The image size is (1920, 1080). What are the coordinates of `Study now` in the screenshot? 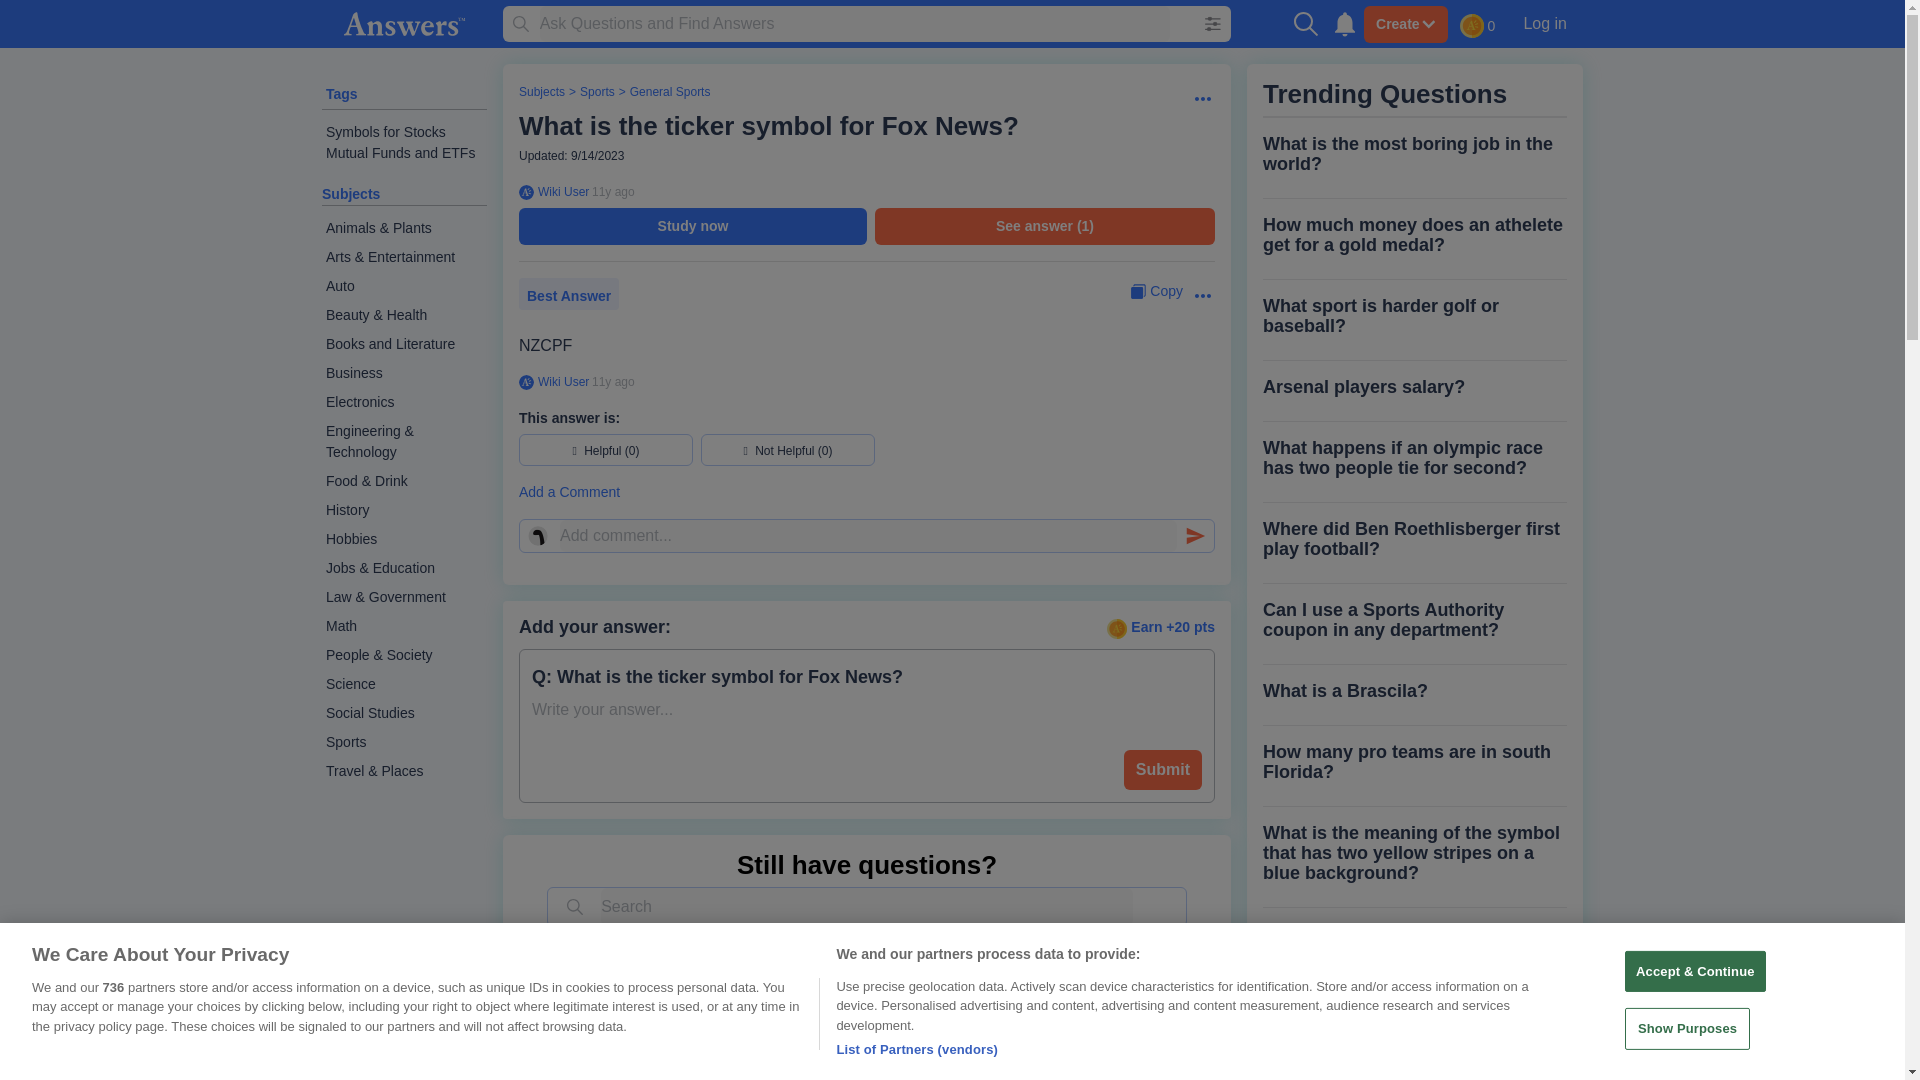 It's located at (692, 226).